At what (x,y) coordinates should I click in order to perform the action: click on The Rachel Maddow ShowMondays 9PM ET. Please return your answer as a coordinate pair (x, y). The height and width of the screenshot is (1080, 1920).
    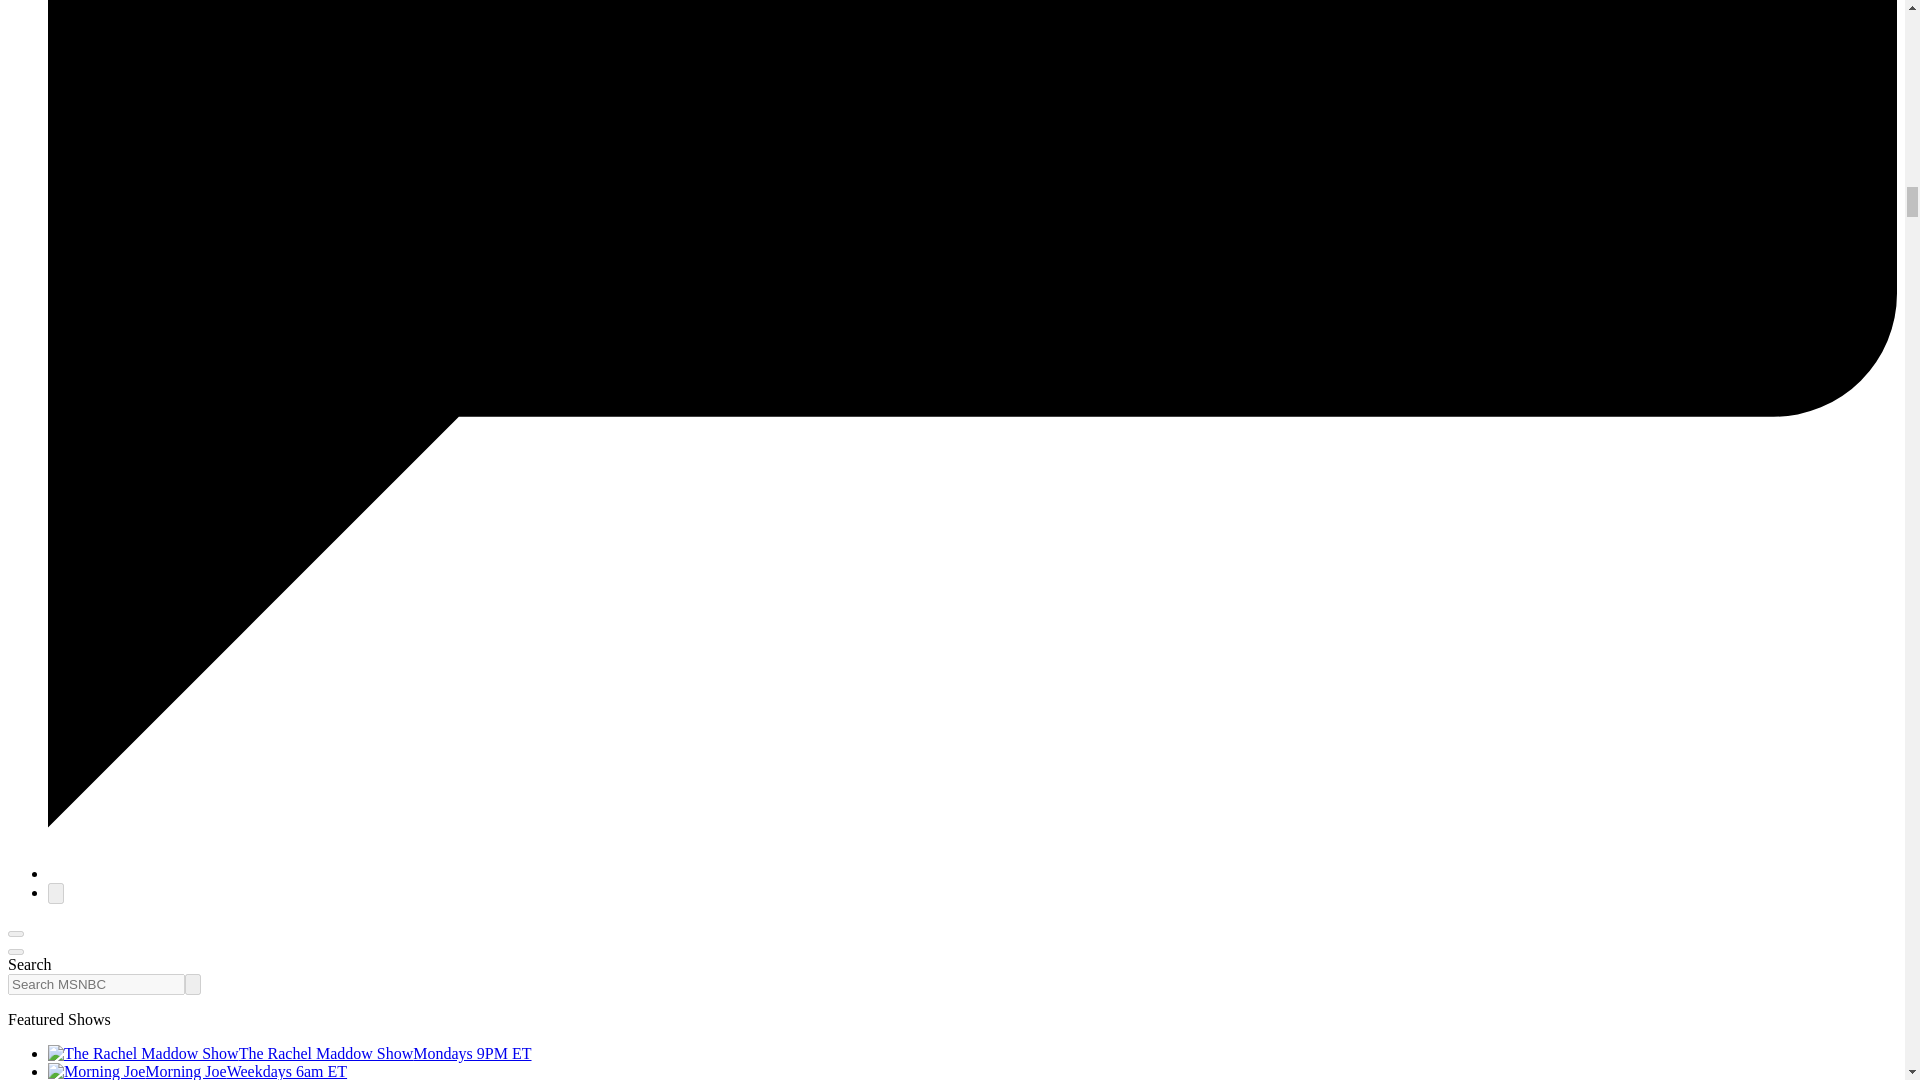
    Looking at the image, I should click on (290, 1053).